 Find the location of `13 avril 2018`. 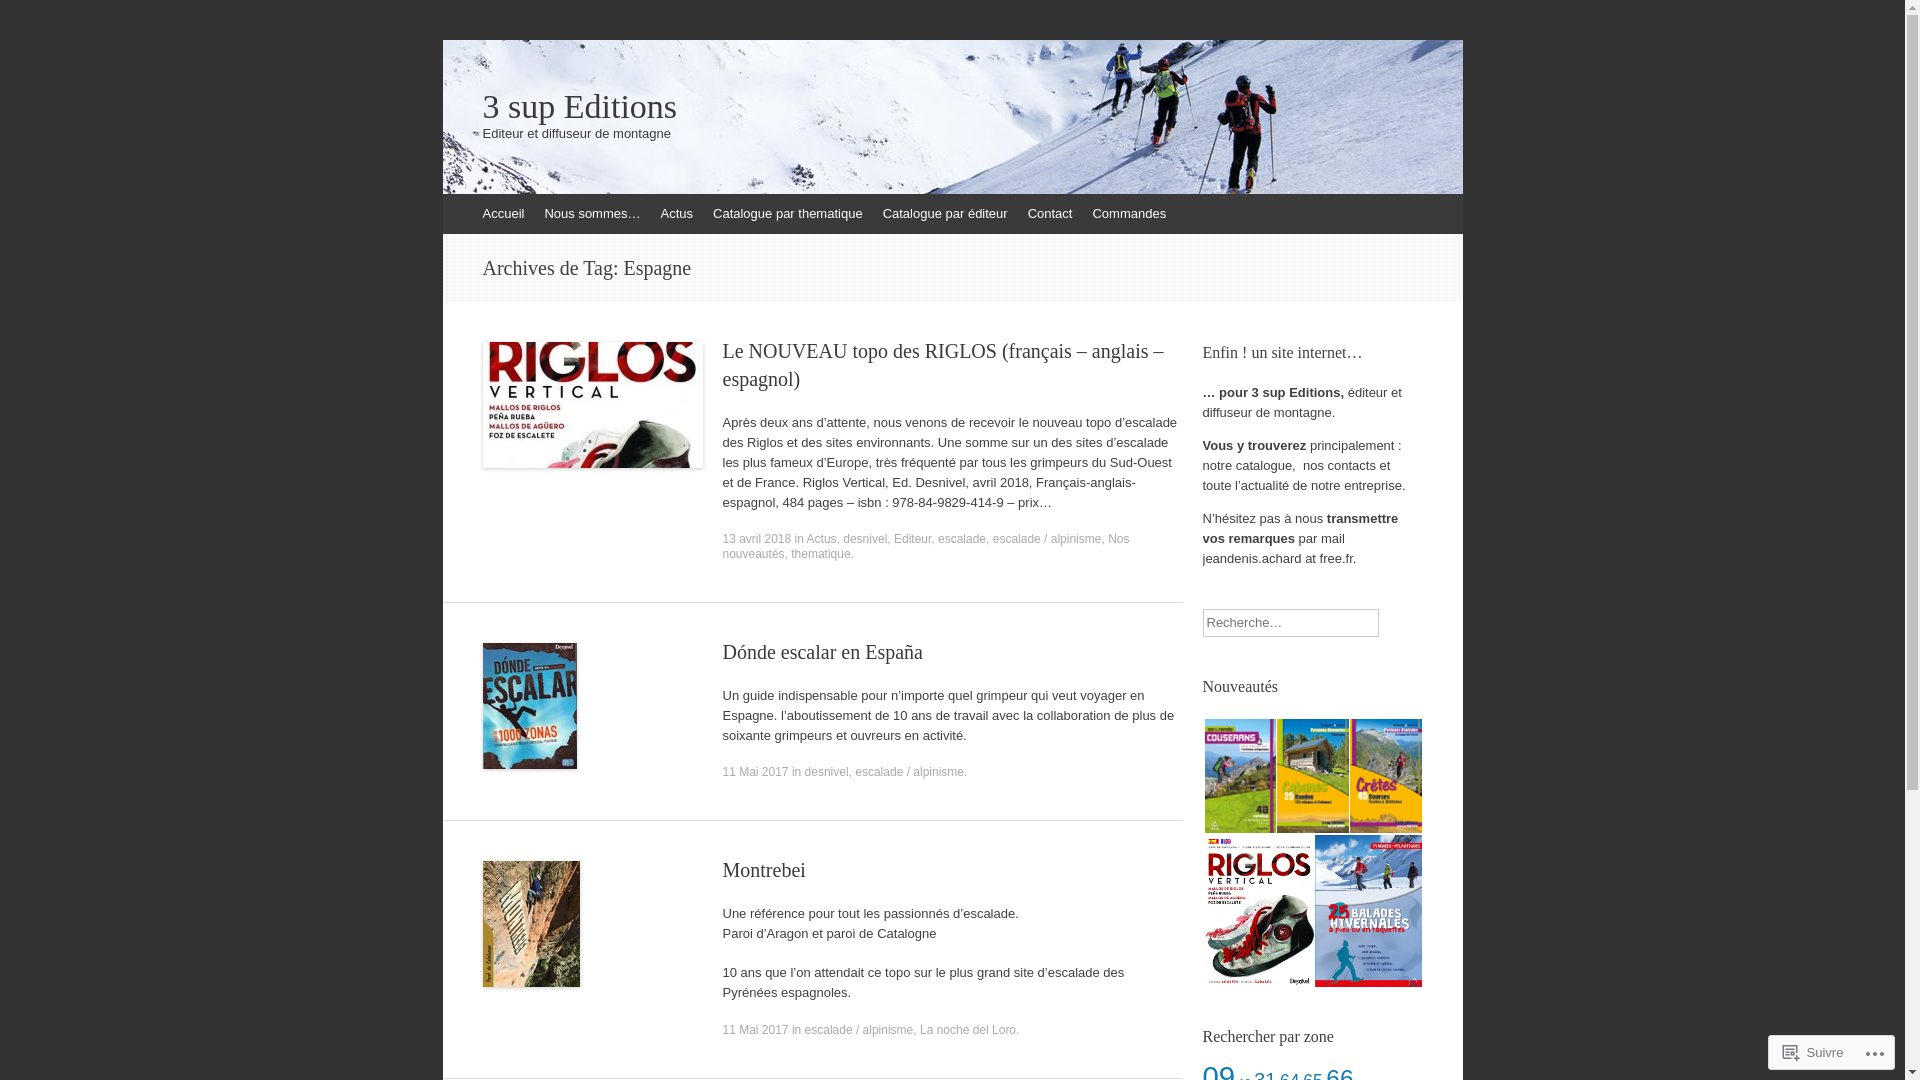

13 avril 2018 is located at coordinates (756, 539).